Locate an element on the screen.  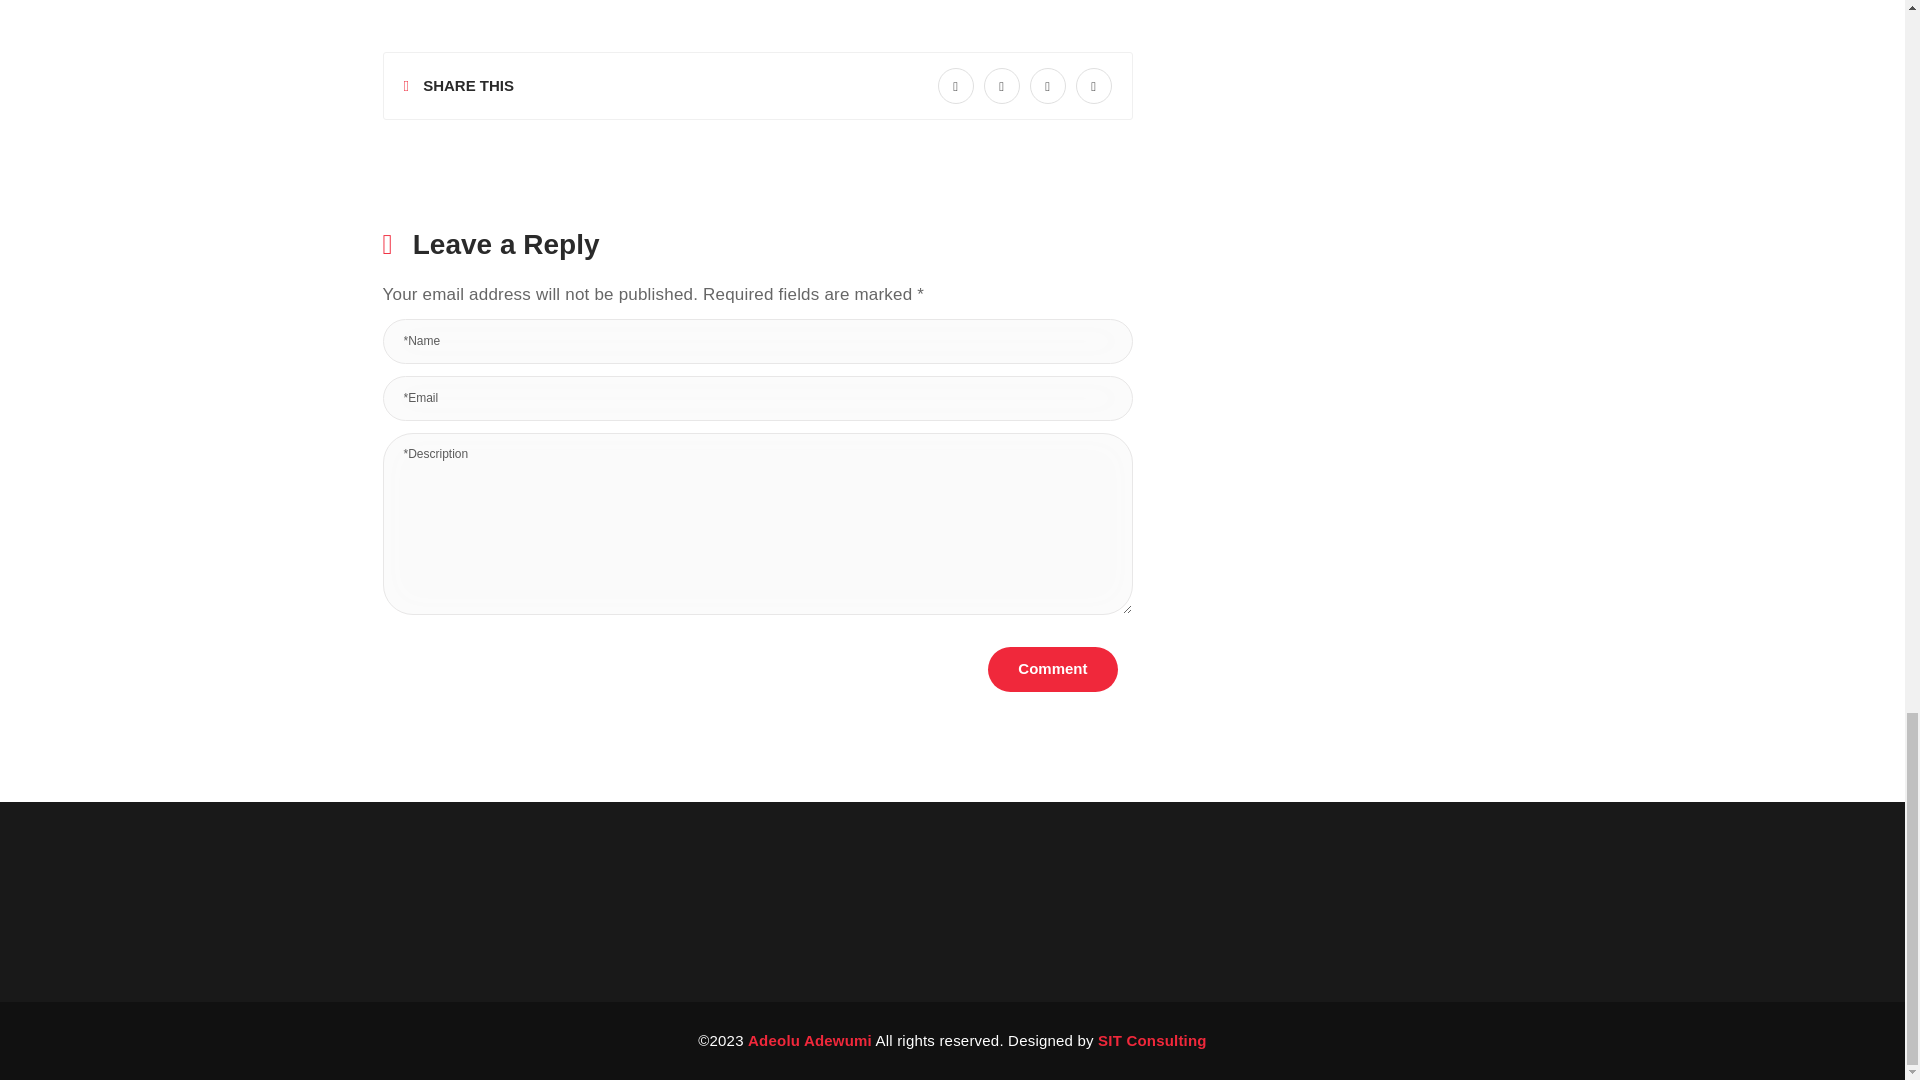
SIT Consulting is located at coordinates (1152, 1040).